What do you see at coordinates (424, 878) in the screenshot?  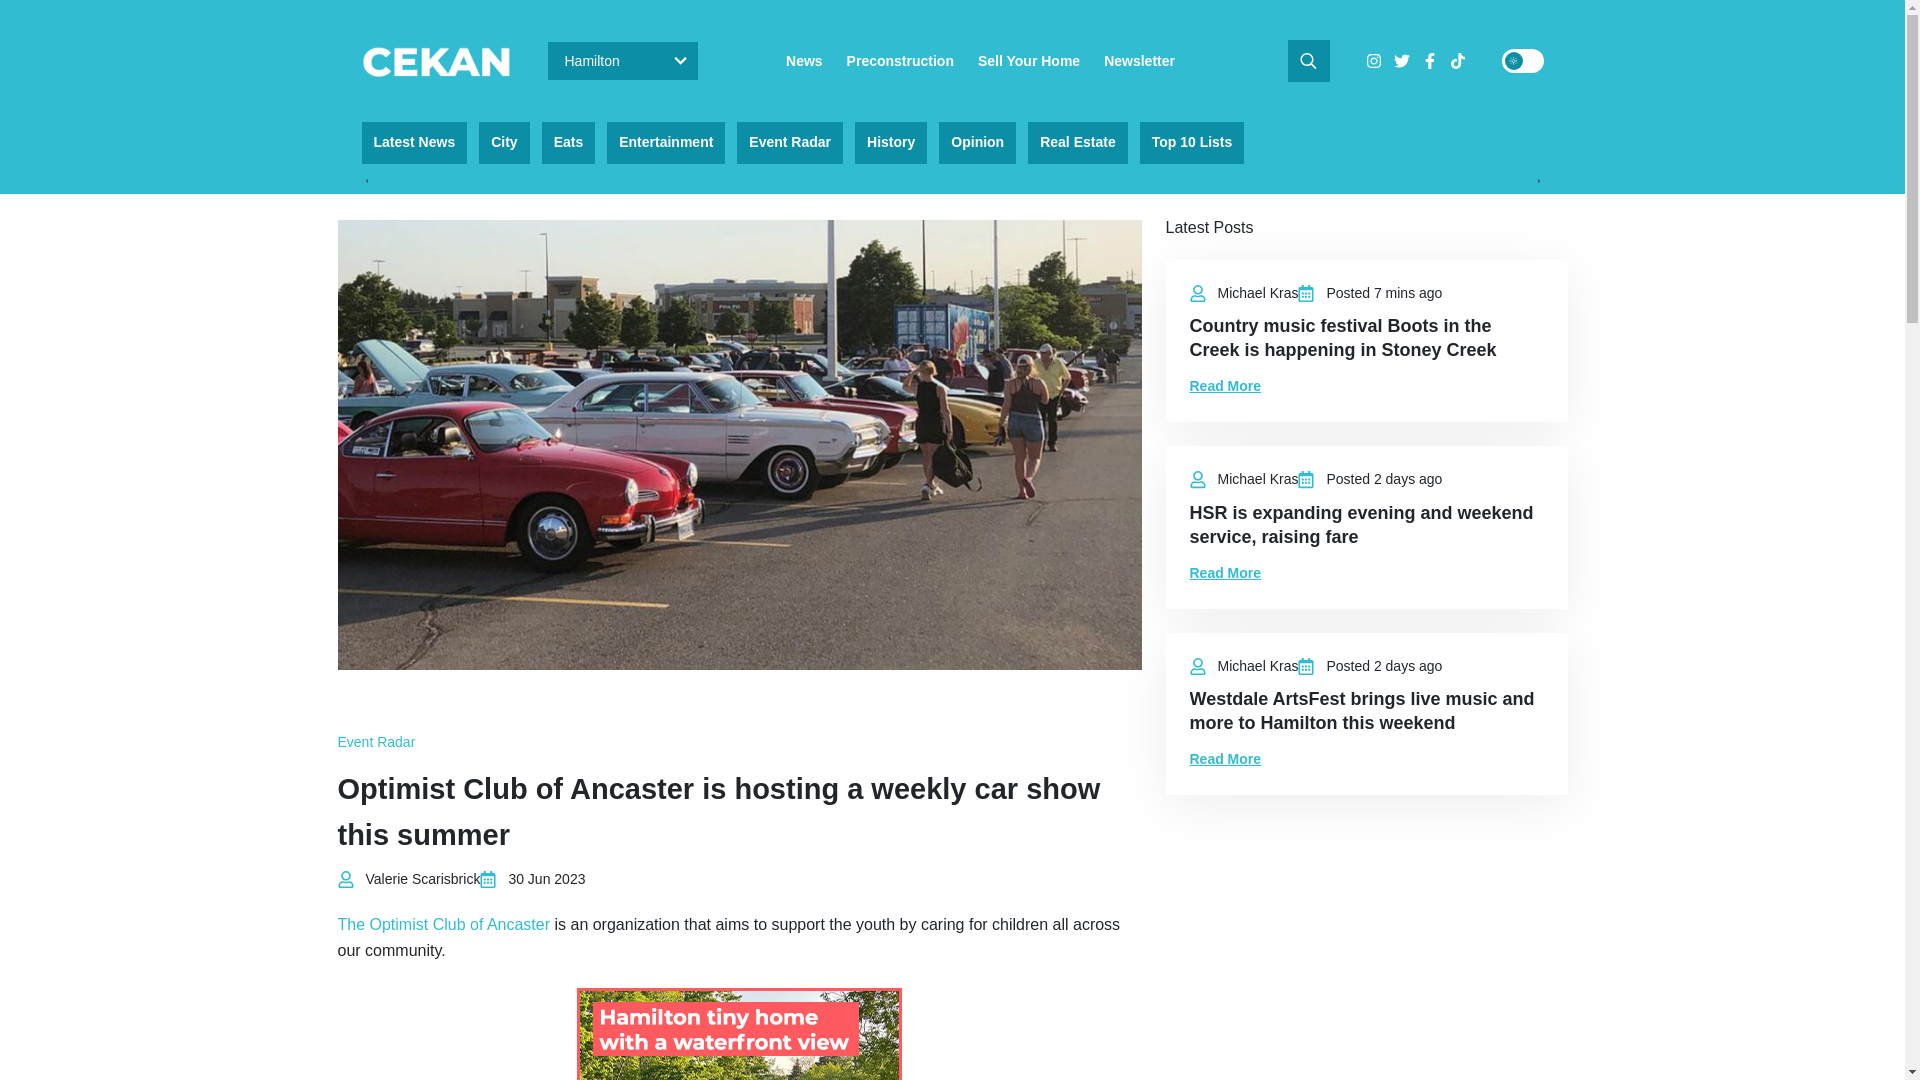 I see `Valerie Scarisbrick` at bounding box center [424, 878].